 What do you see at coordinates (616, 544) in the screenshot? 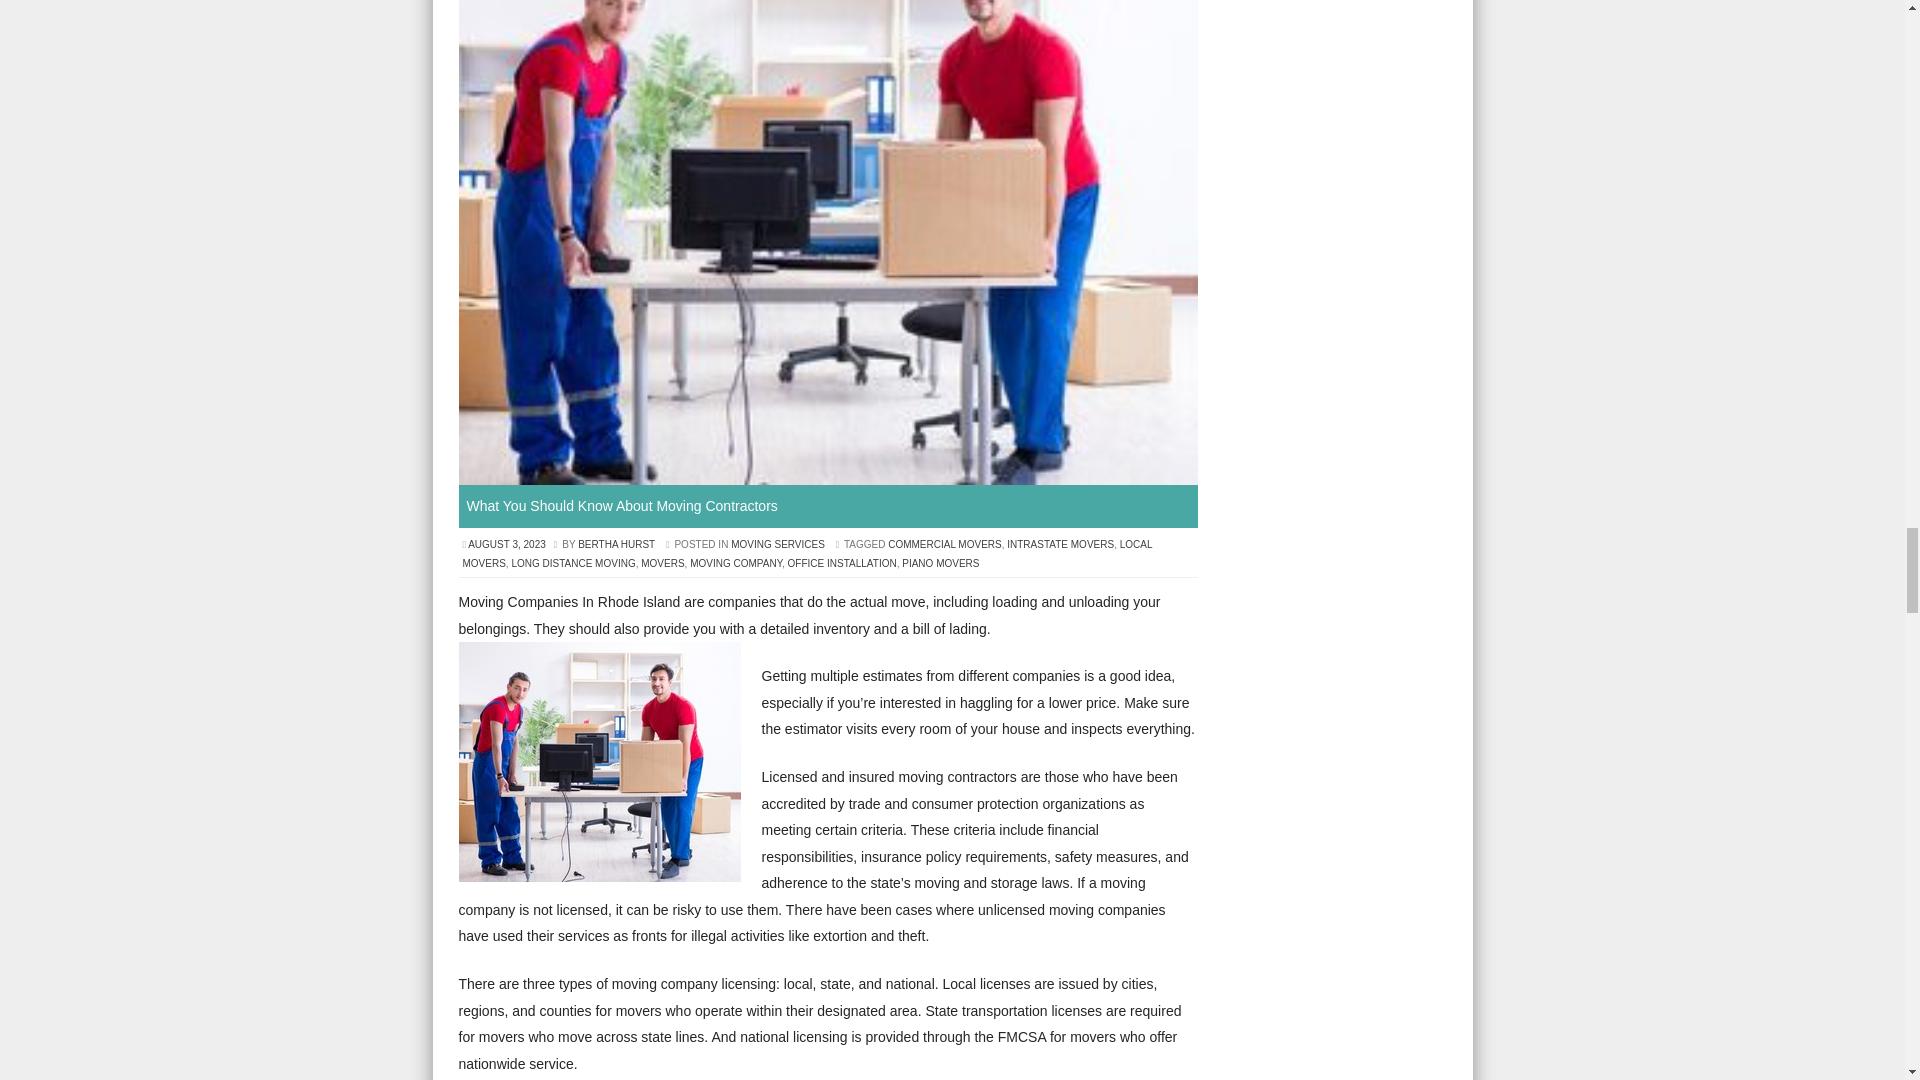
I see `BERTHA HURST` at bounding box center [616, 544].